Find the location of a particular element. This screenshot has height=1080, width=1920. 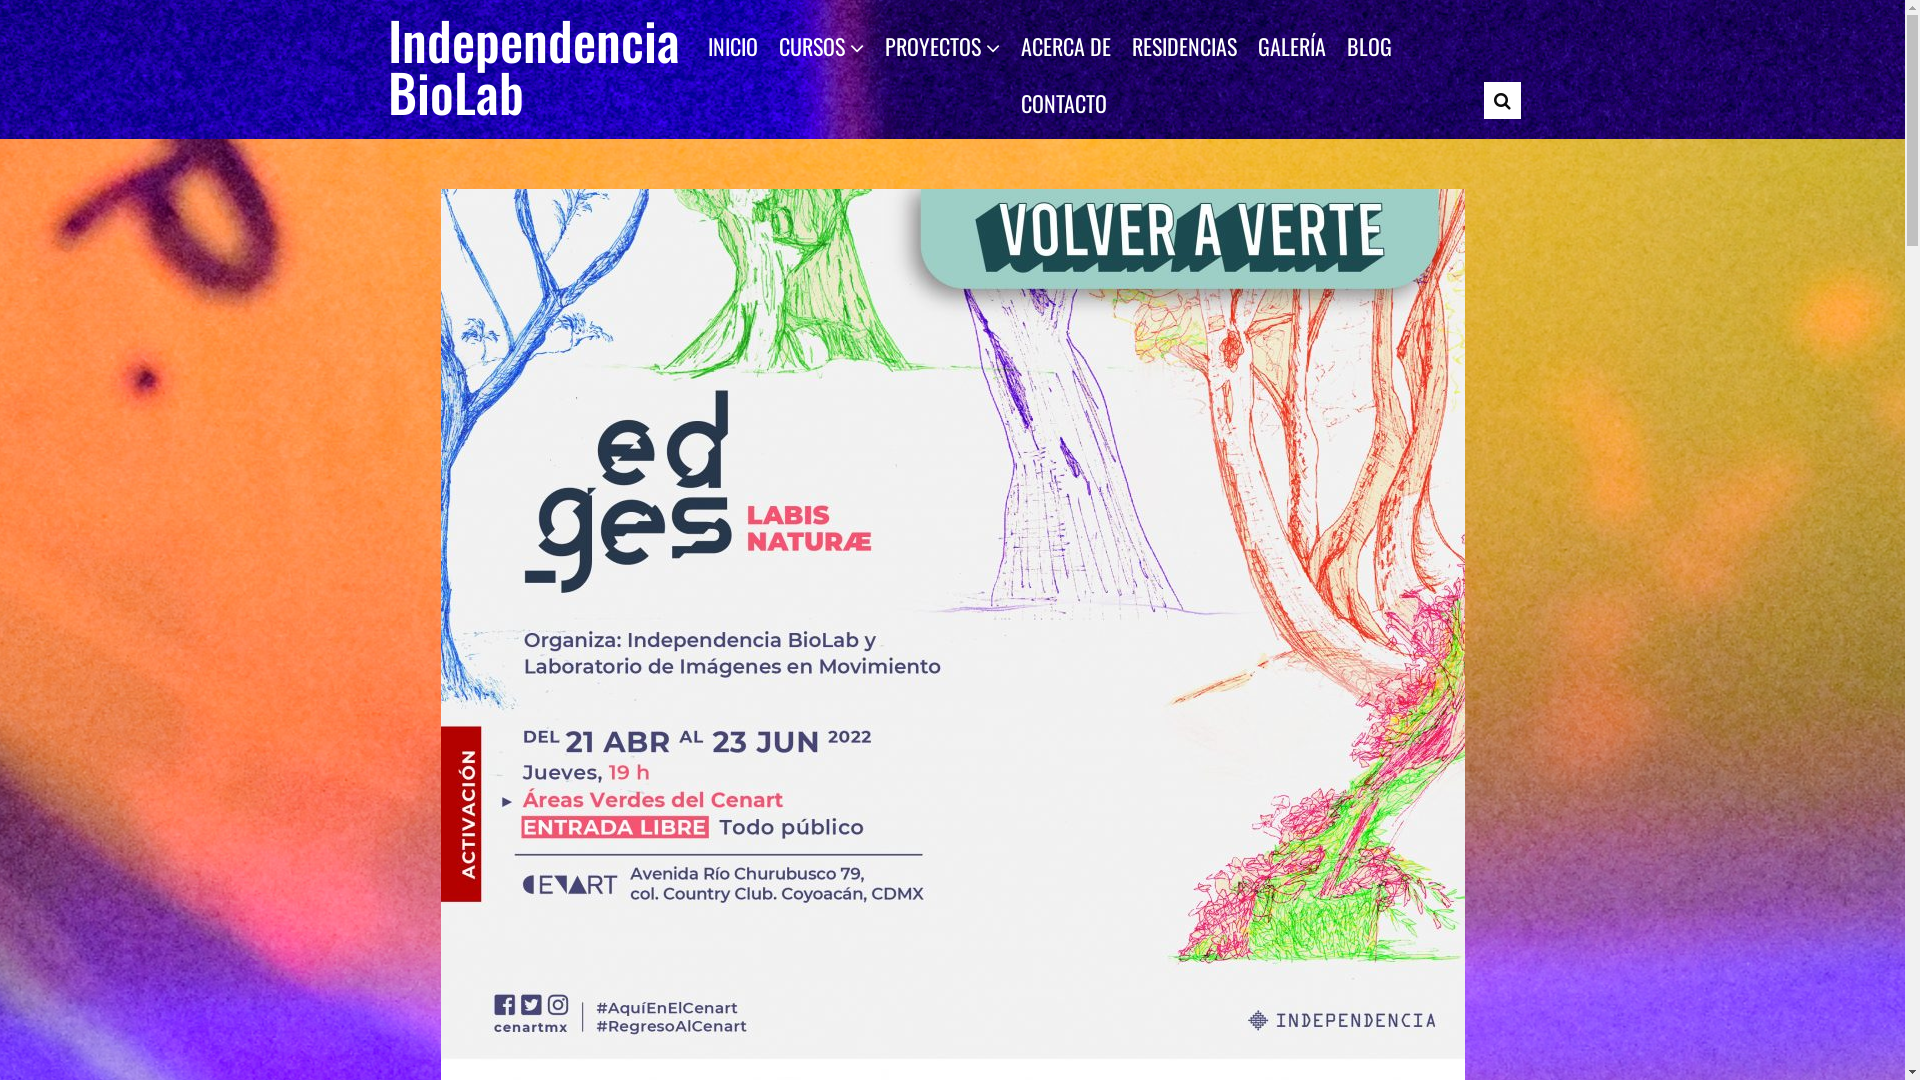

ACERCA DE is located at coordinates (1065, 46).